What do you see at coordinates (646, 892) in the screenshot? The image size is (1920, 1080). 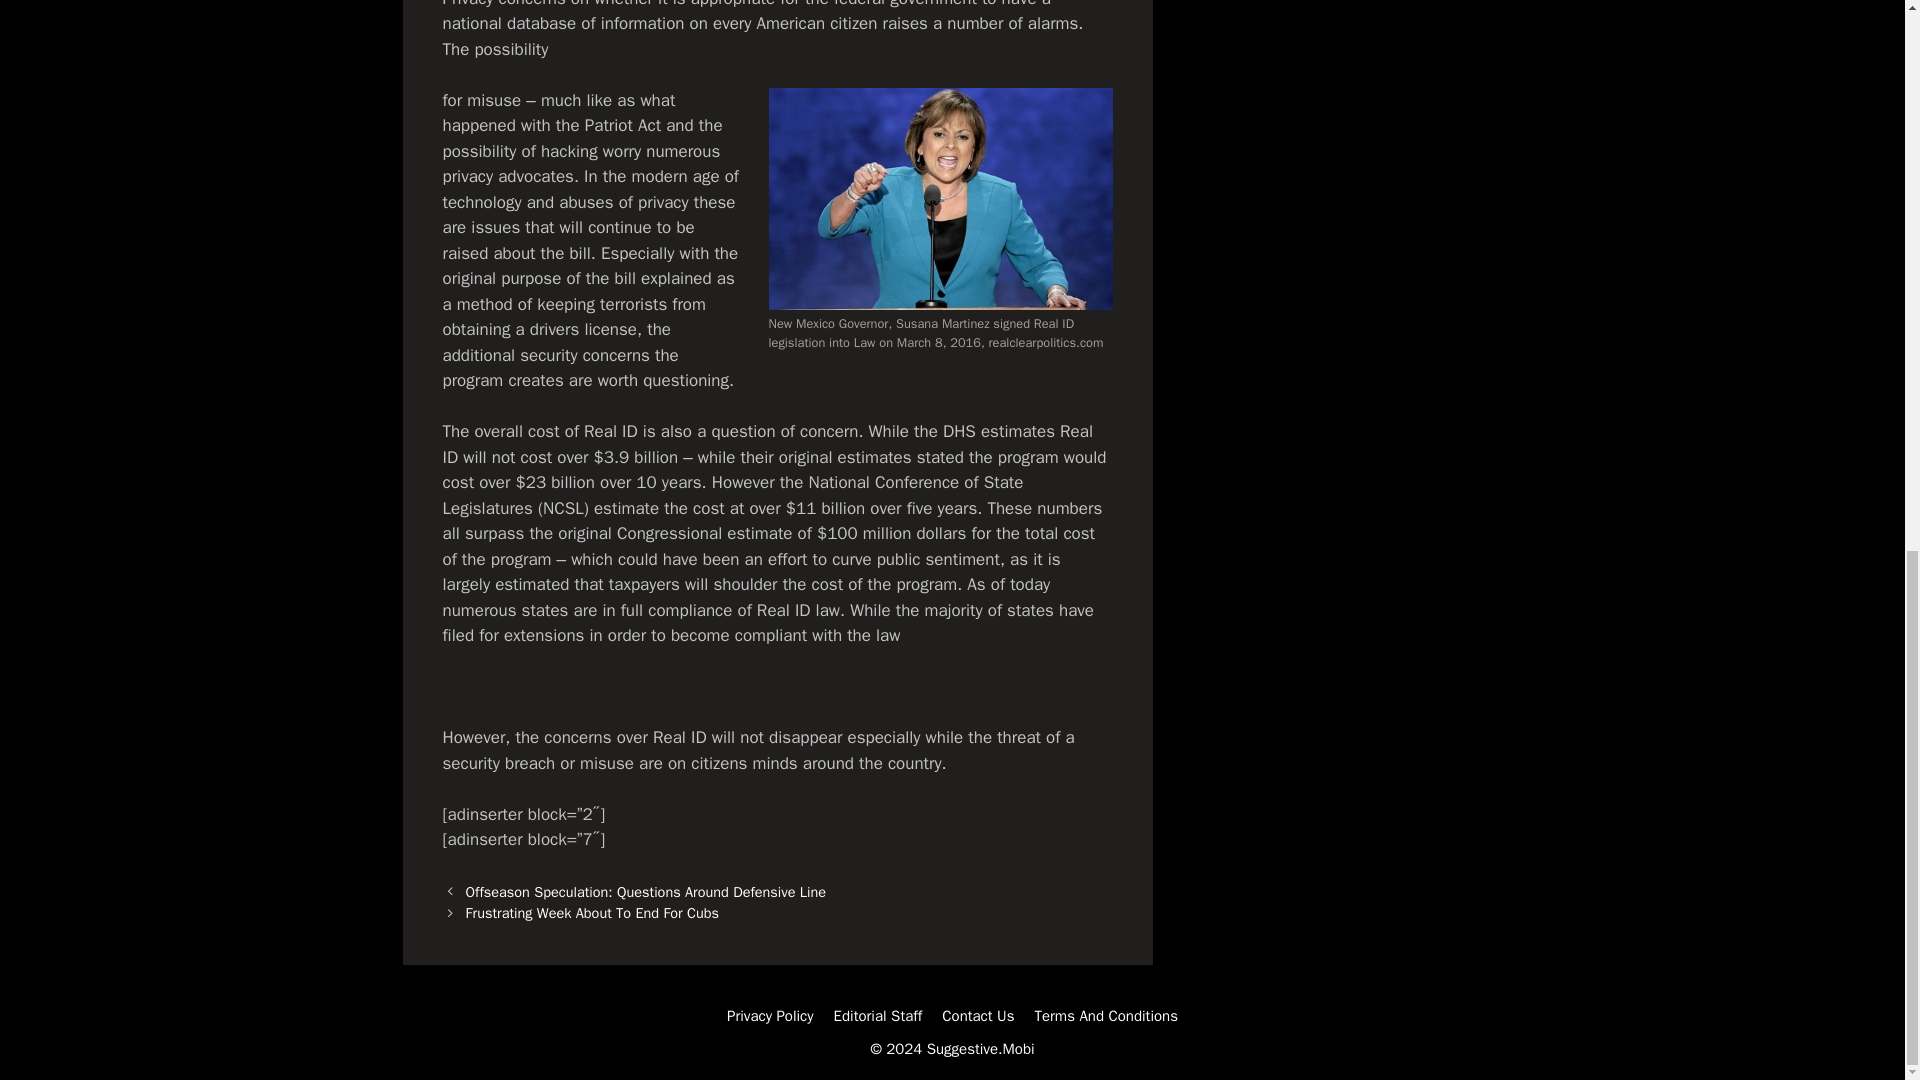 I see `Offseason Speculation: Questions Around Defensive Line` at bounding box center [646, 892].